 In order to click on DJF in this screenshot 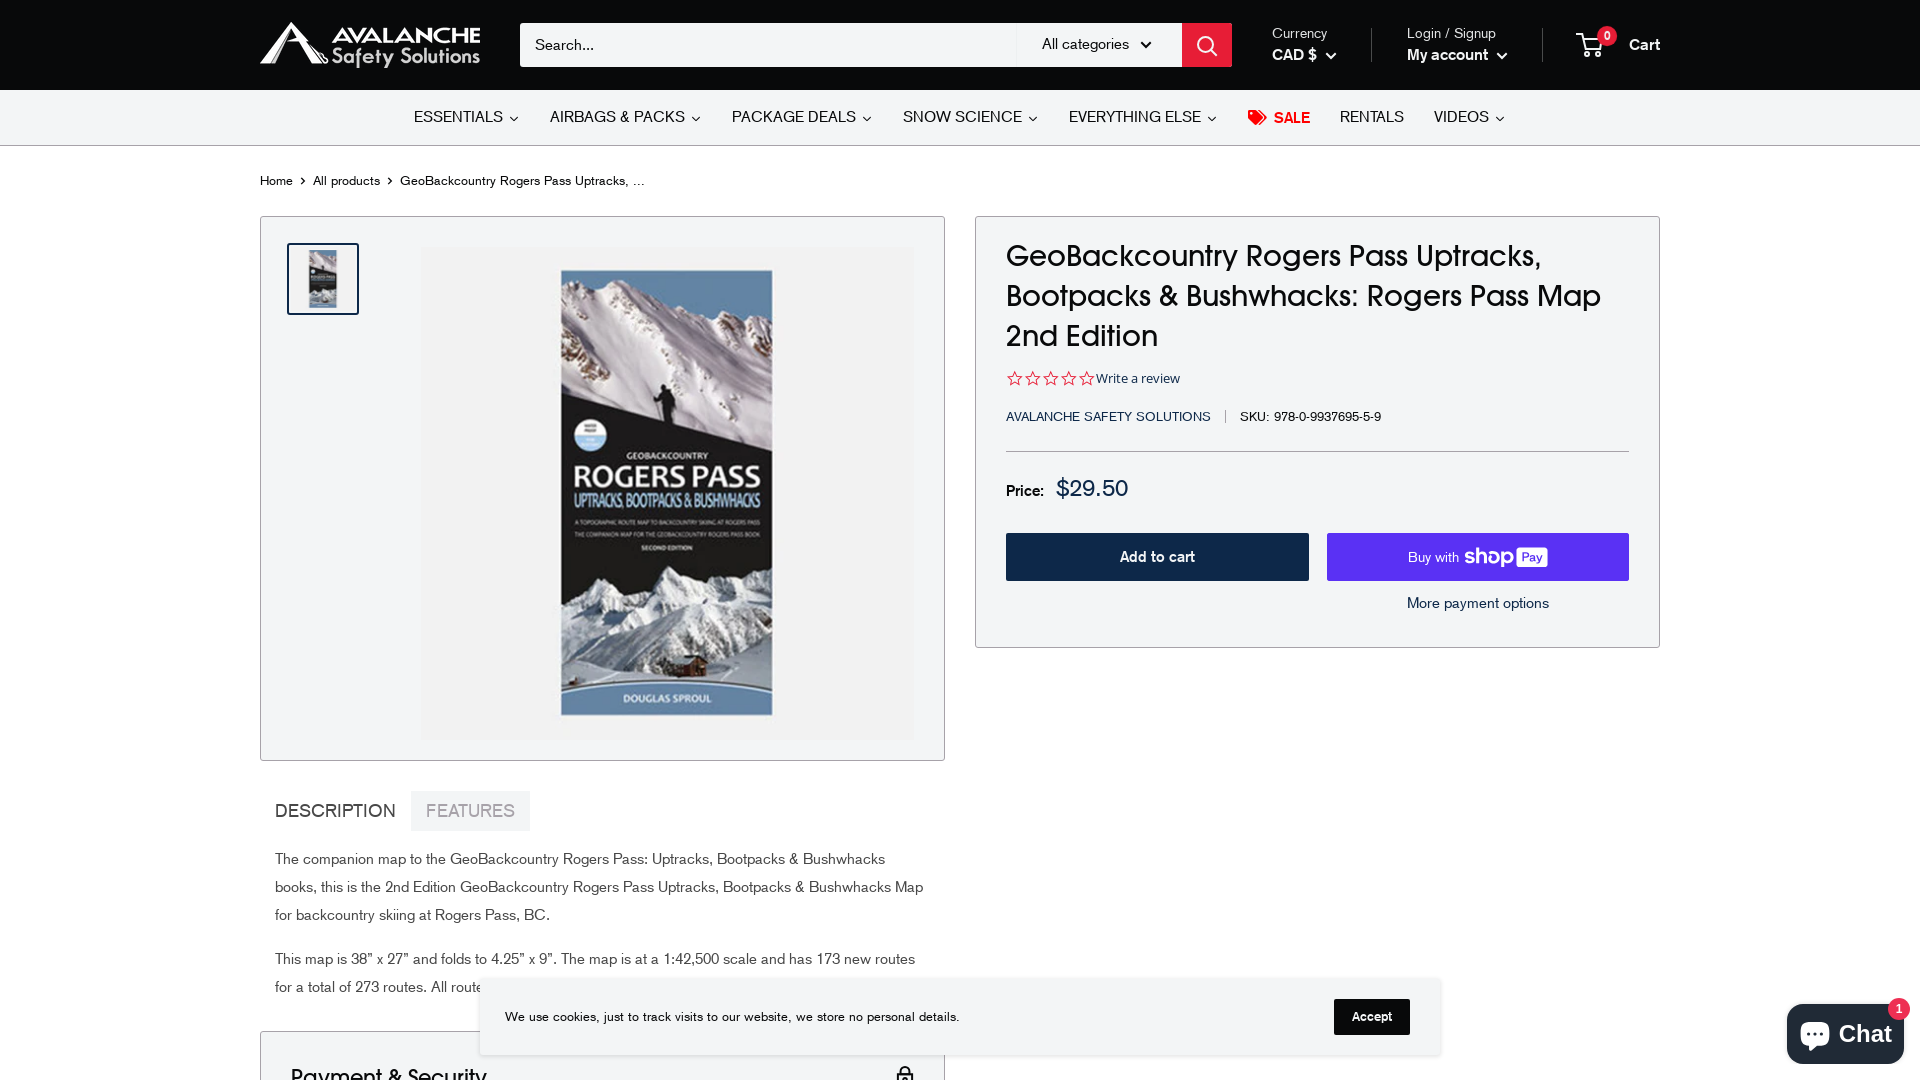, I will do `click(1335, 998)`.